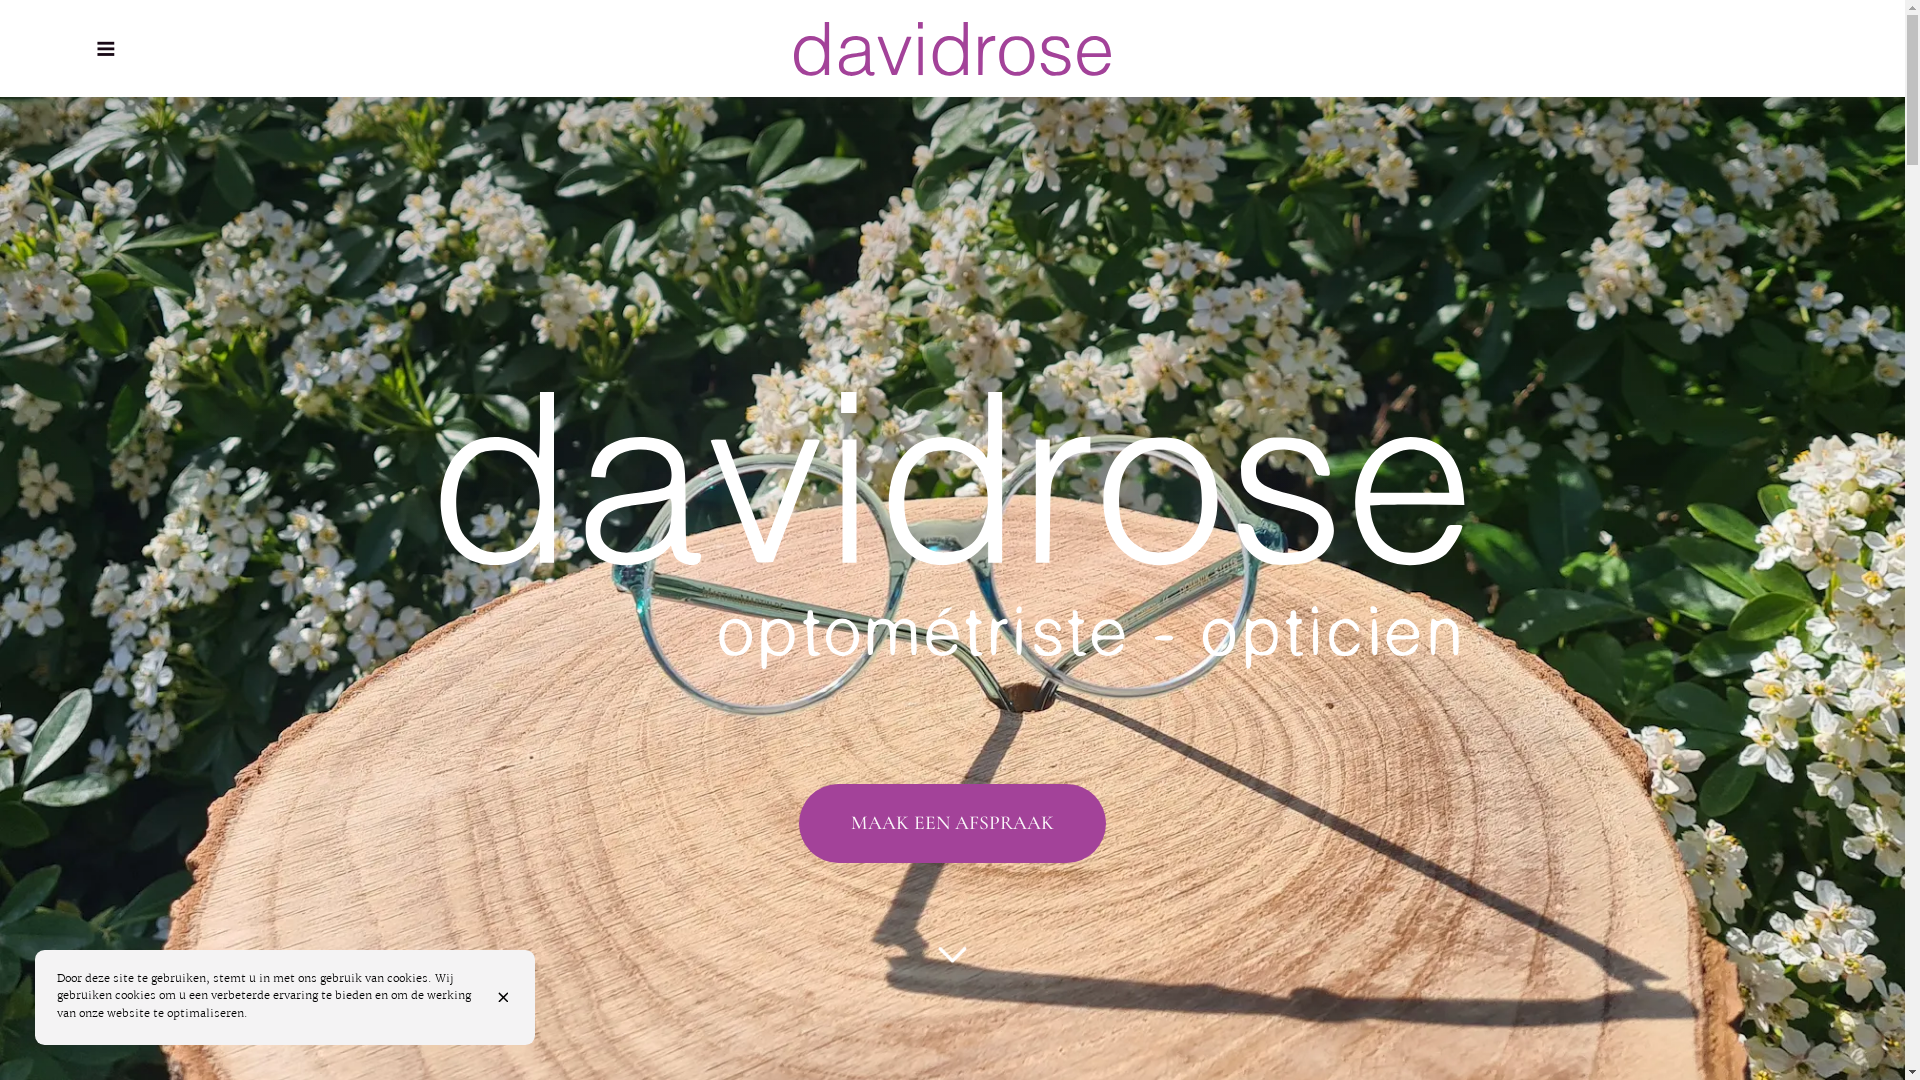 This screenshot has width=1920, height=1080. What do you see at coordinates (952, 824) in the screenshot?
I see `MAAK EEN AFSPRAAK` at bounding box center [952, 824].